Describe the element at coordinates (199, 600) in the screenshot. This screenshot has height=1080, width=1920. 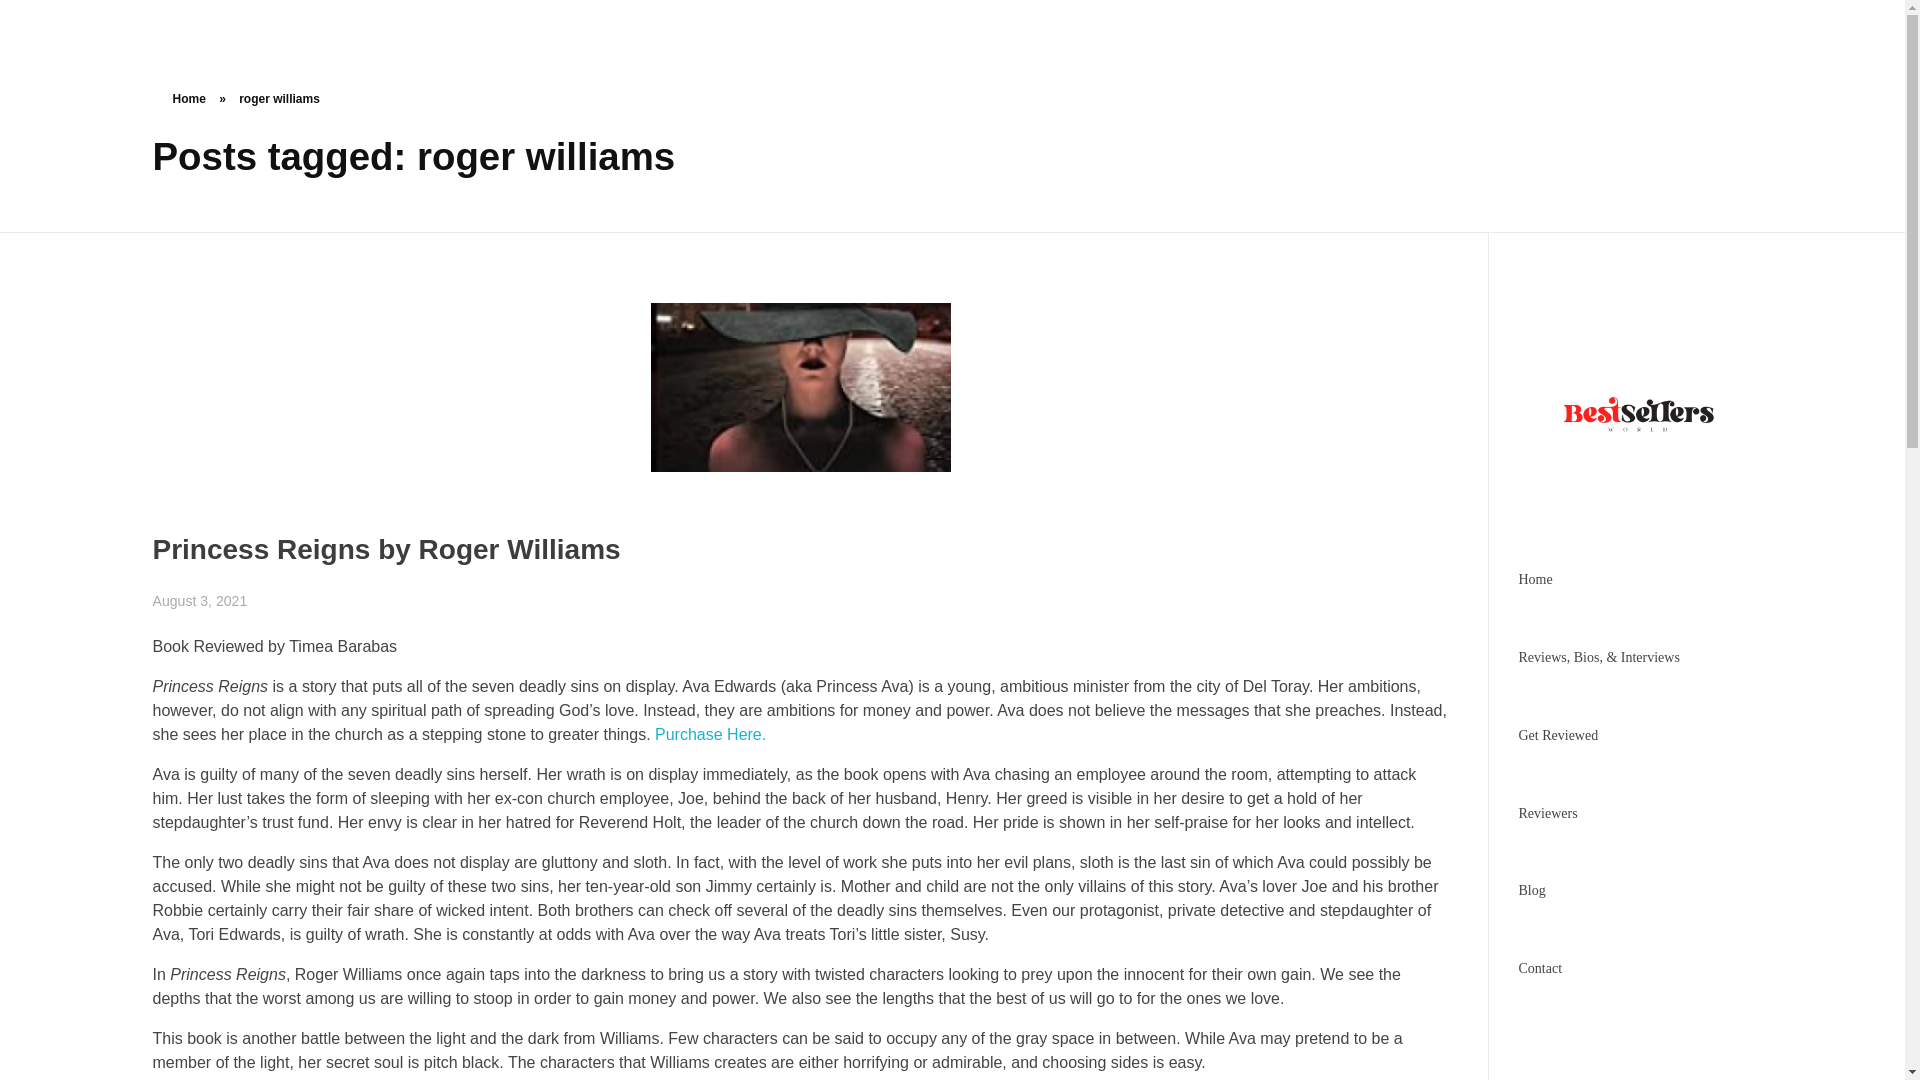
I see `2021-08-03T20:45:06-05:00` at that location.